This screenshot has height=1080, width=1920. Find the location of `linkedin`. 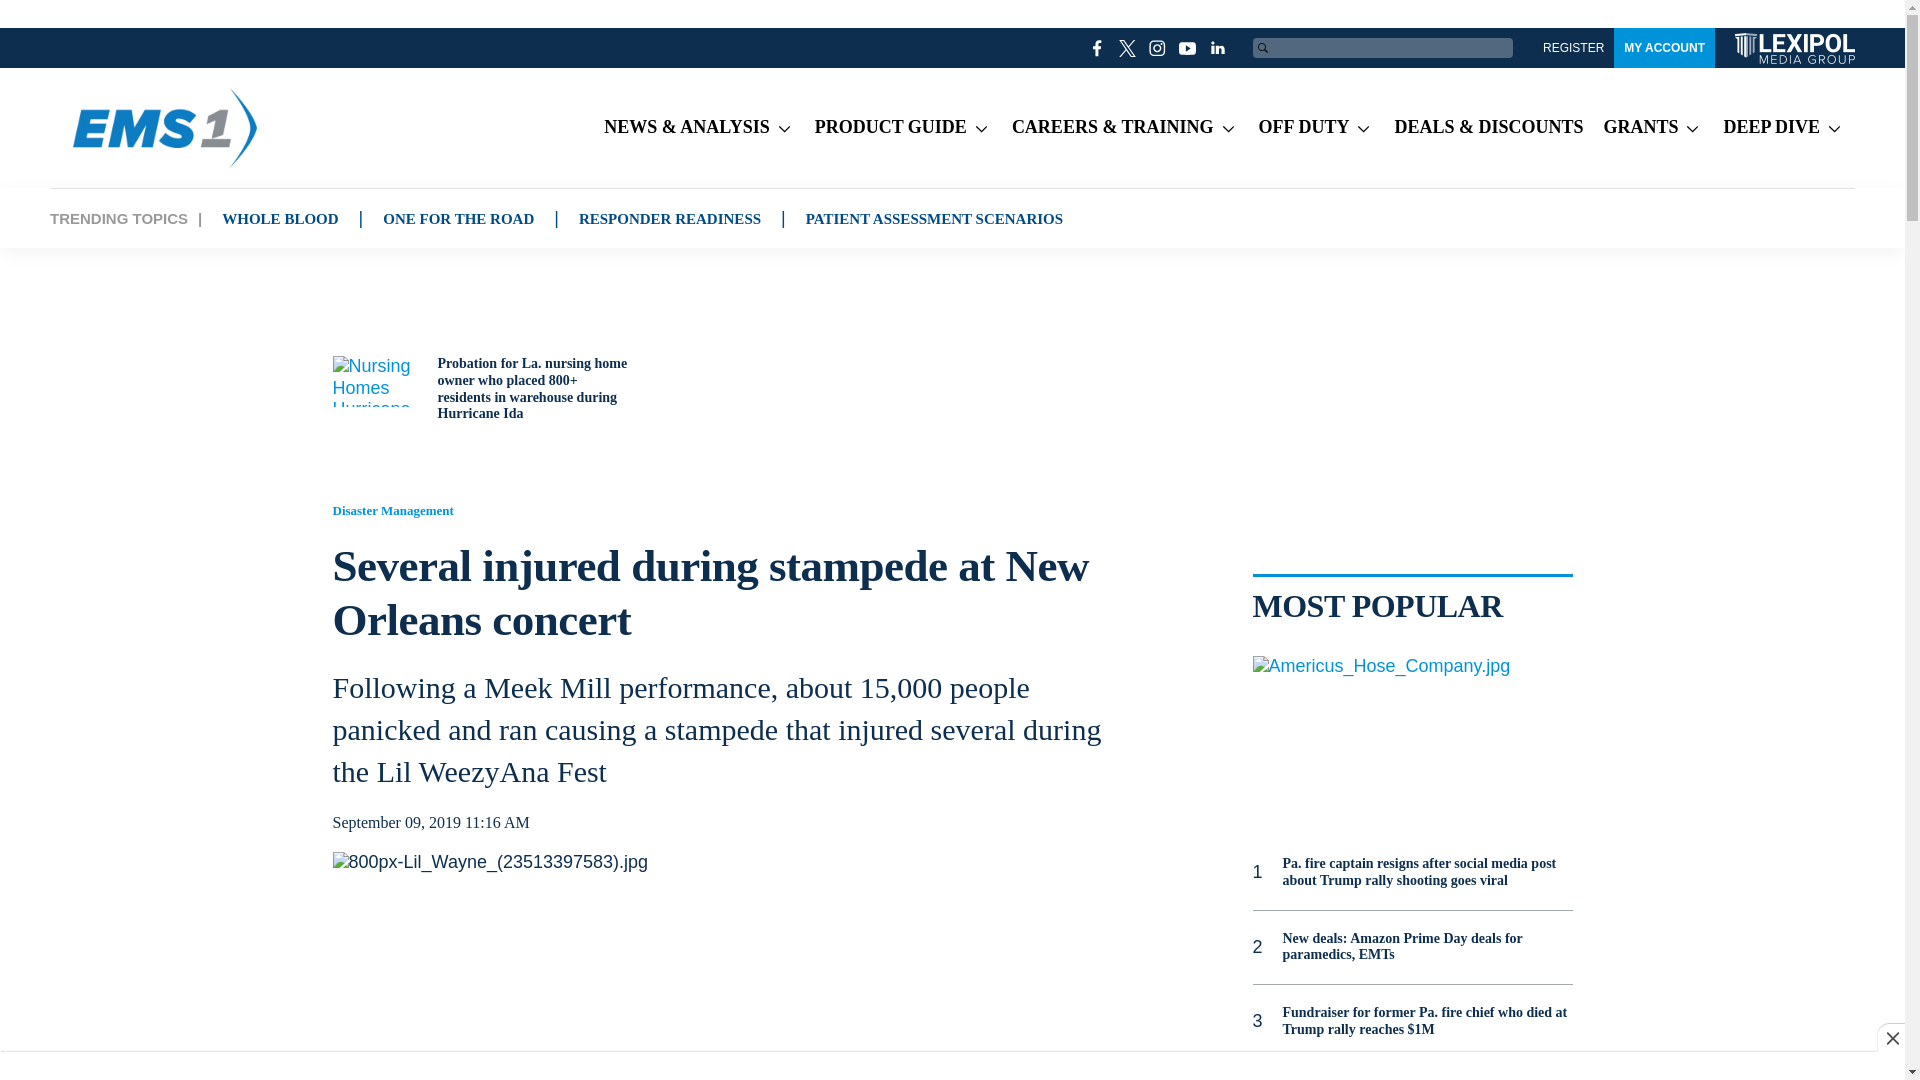

linkedin is located at coordinates (1218, 48).